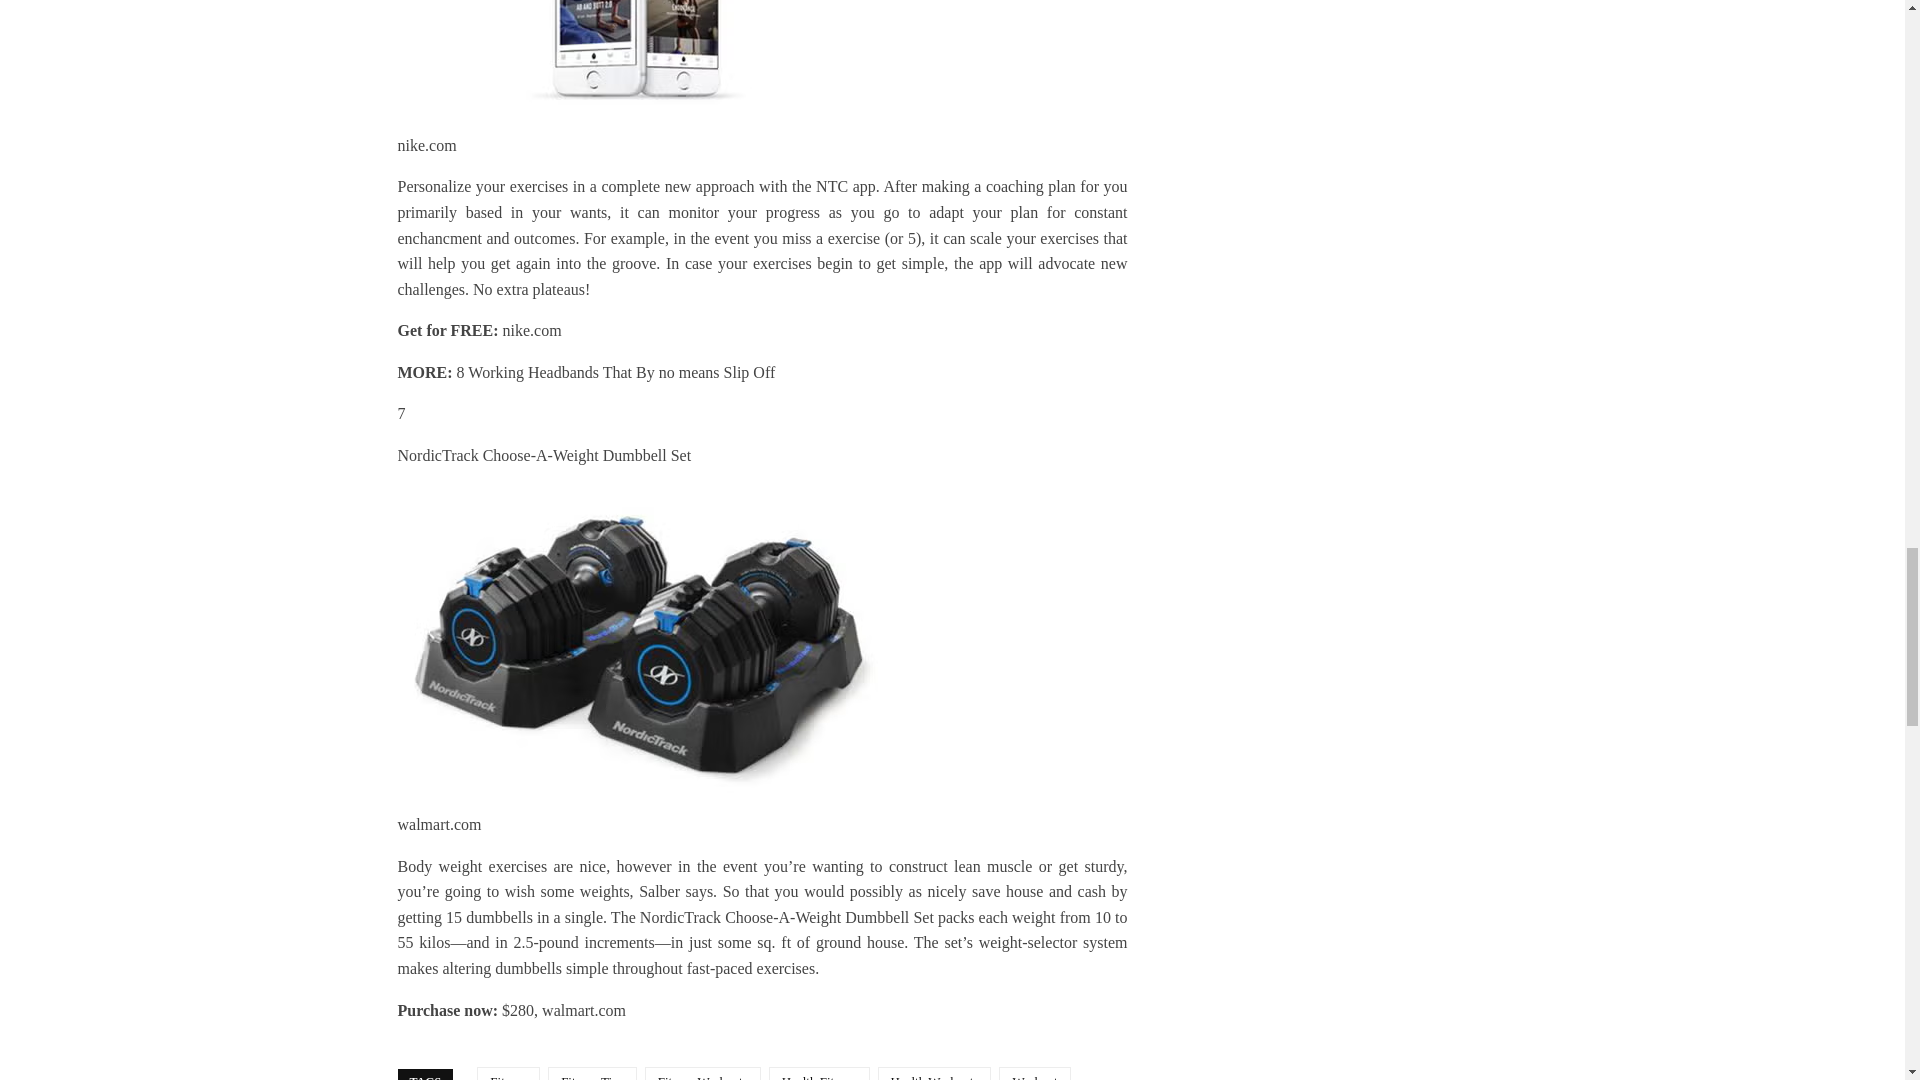  I want to click on Health Workouts, so click(934, 1074).